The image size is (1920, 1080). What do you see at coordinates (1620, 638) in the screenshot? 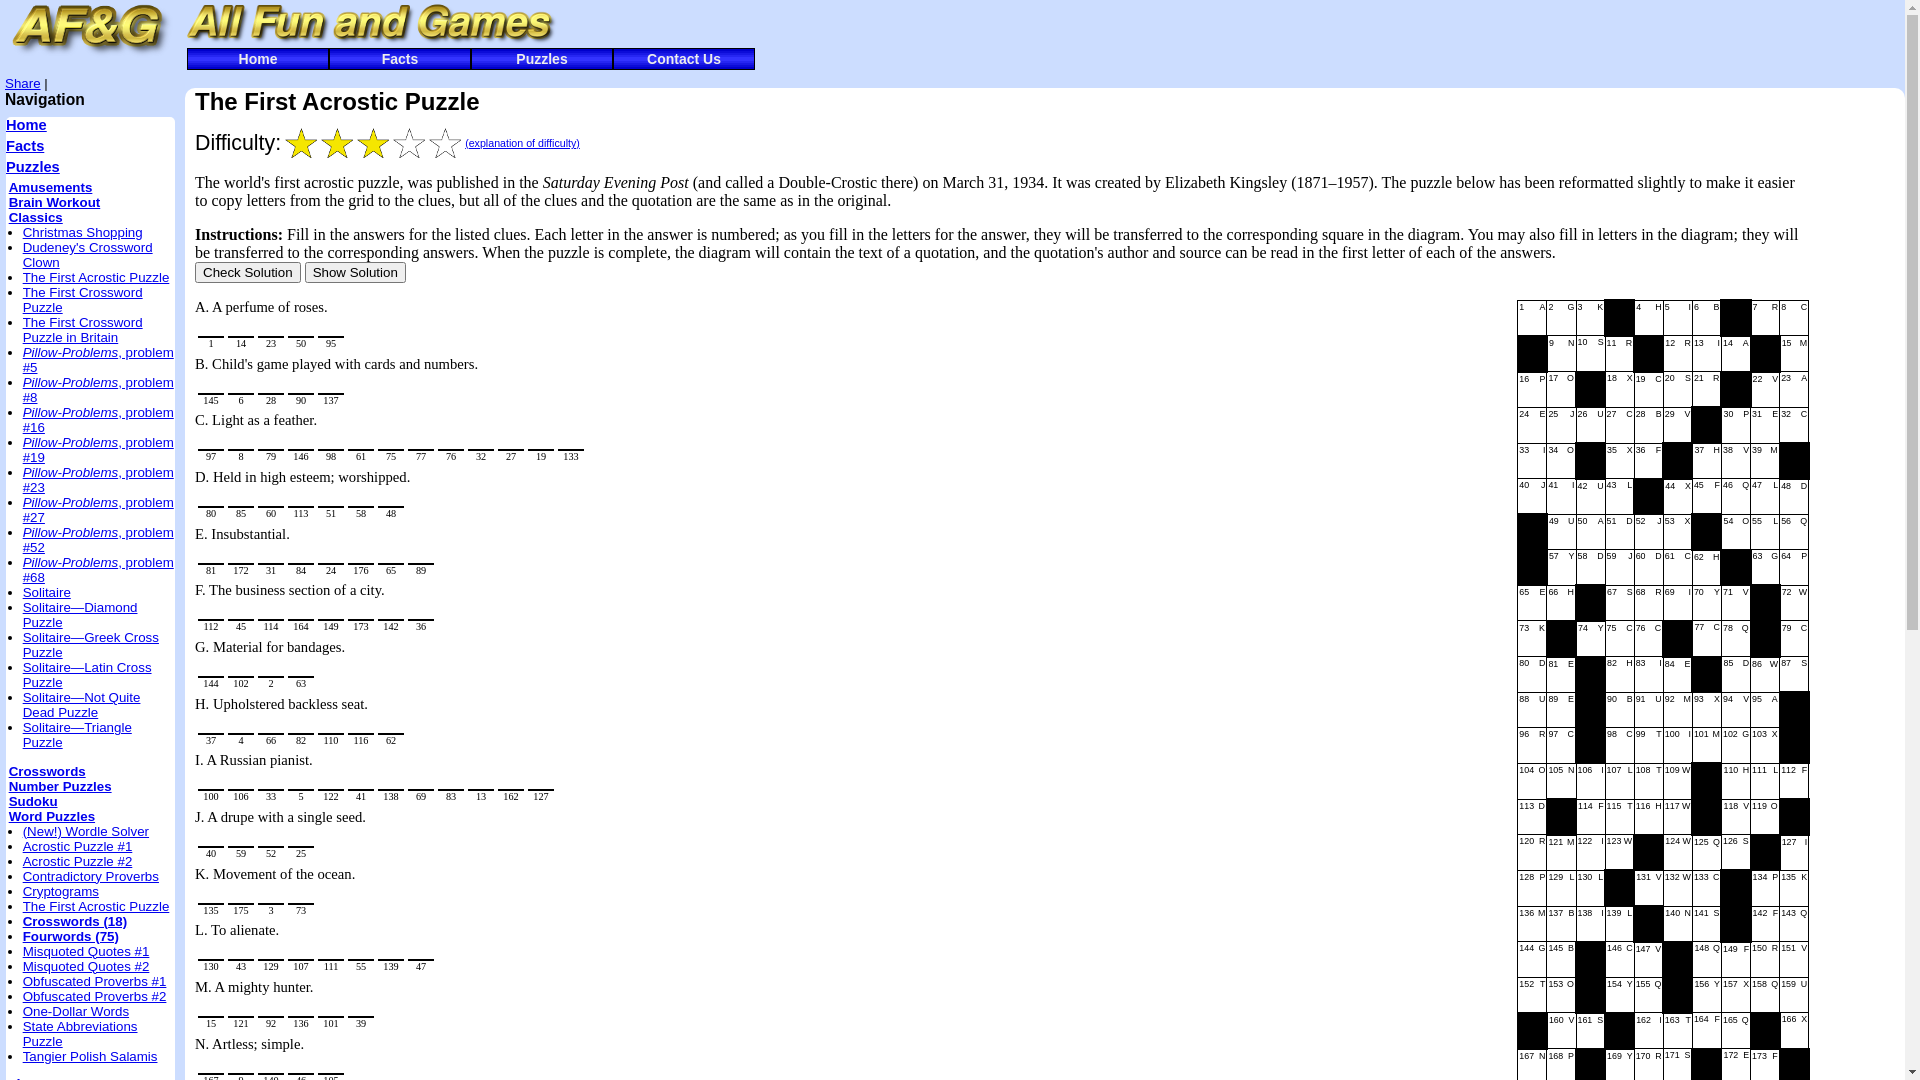
I see `75
C` at bounding box center [1620, 638].